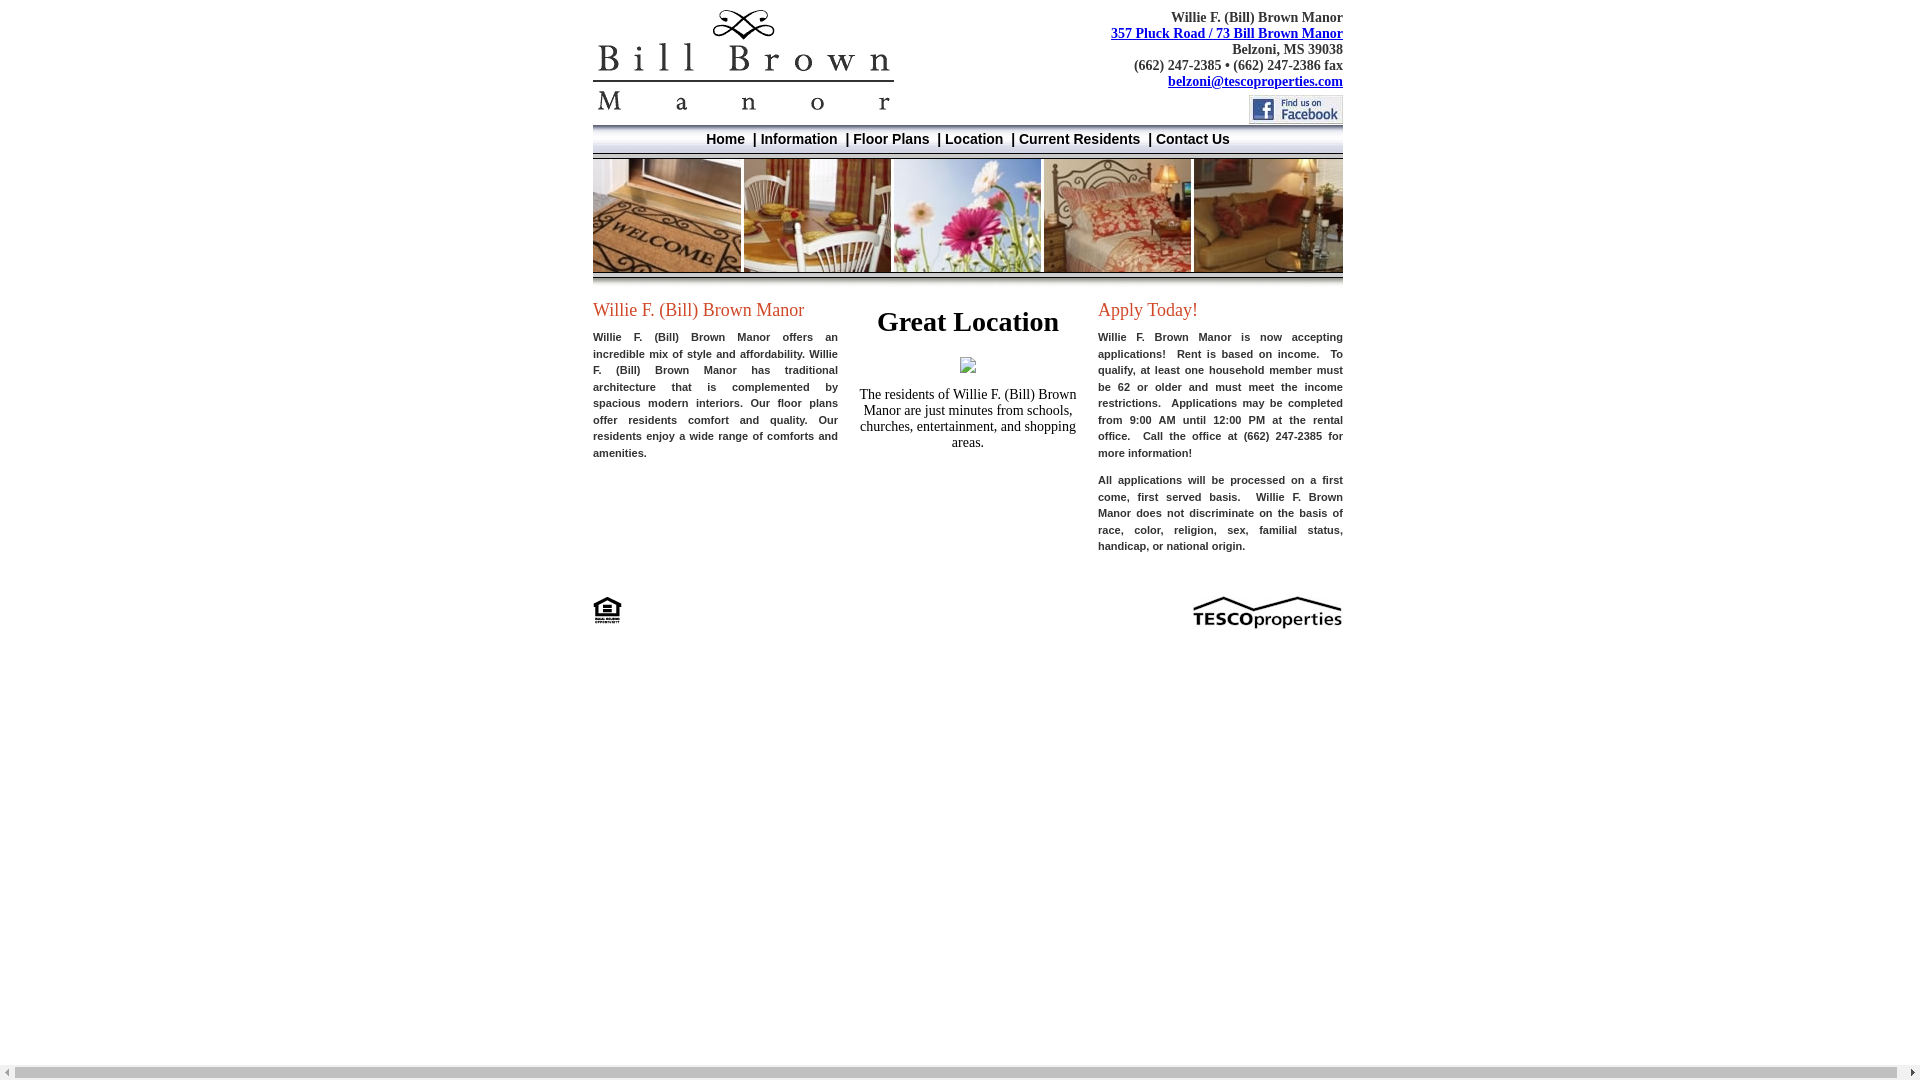 This screenshot has height=1080, width=1920. Describe the element at coordinates (1080, 138) in the screenshot. I see `Current Residents` at that location.